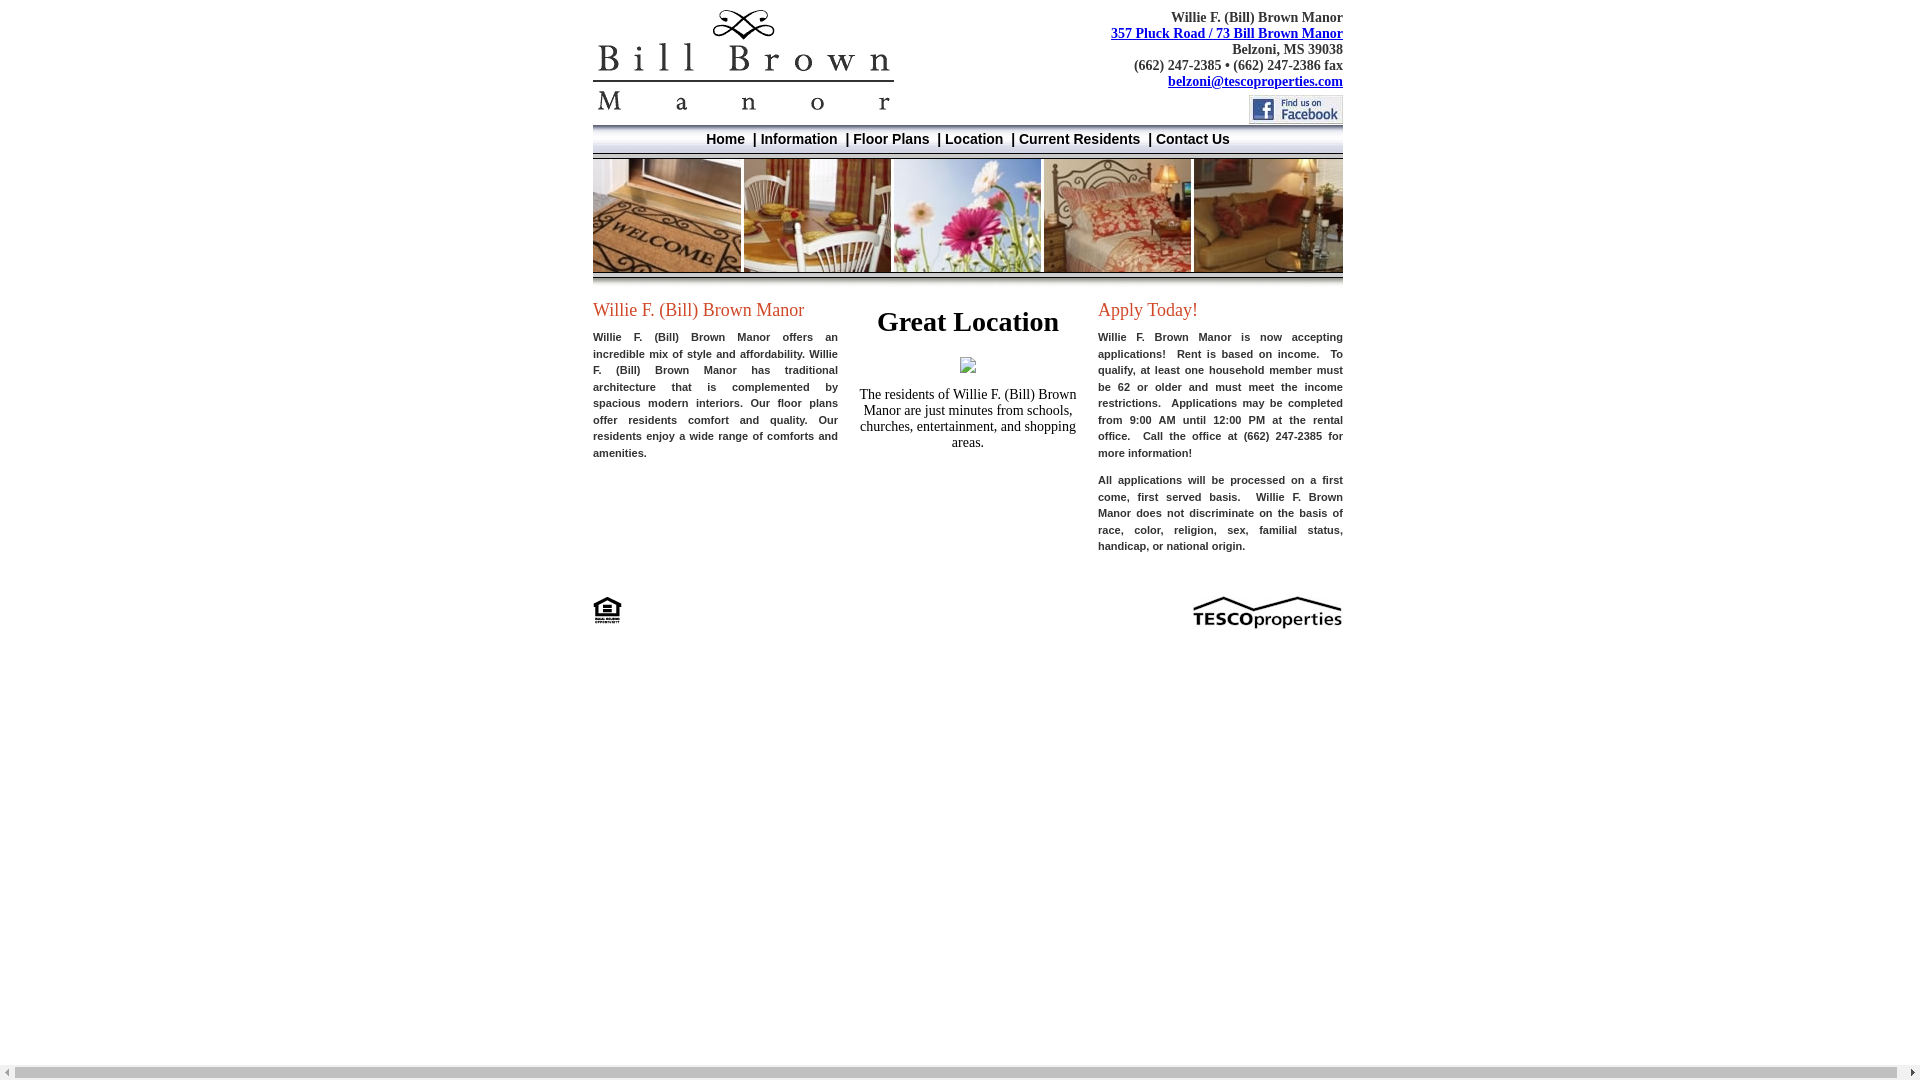 This screenshot has height=1080, width=1920. Describe the element at coordinates (1080, 138) in the screenshot. I see `Current Residents` at that location.